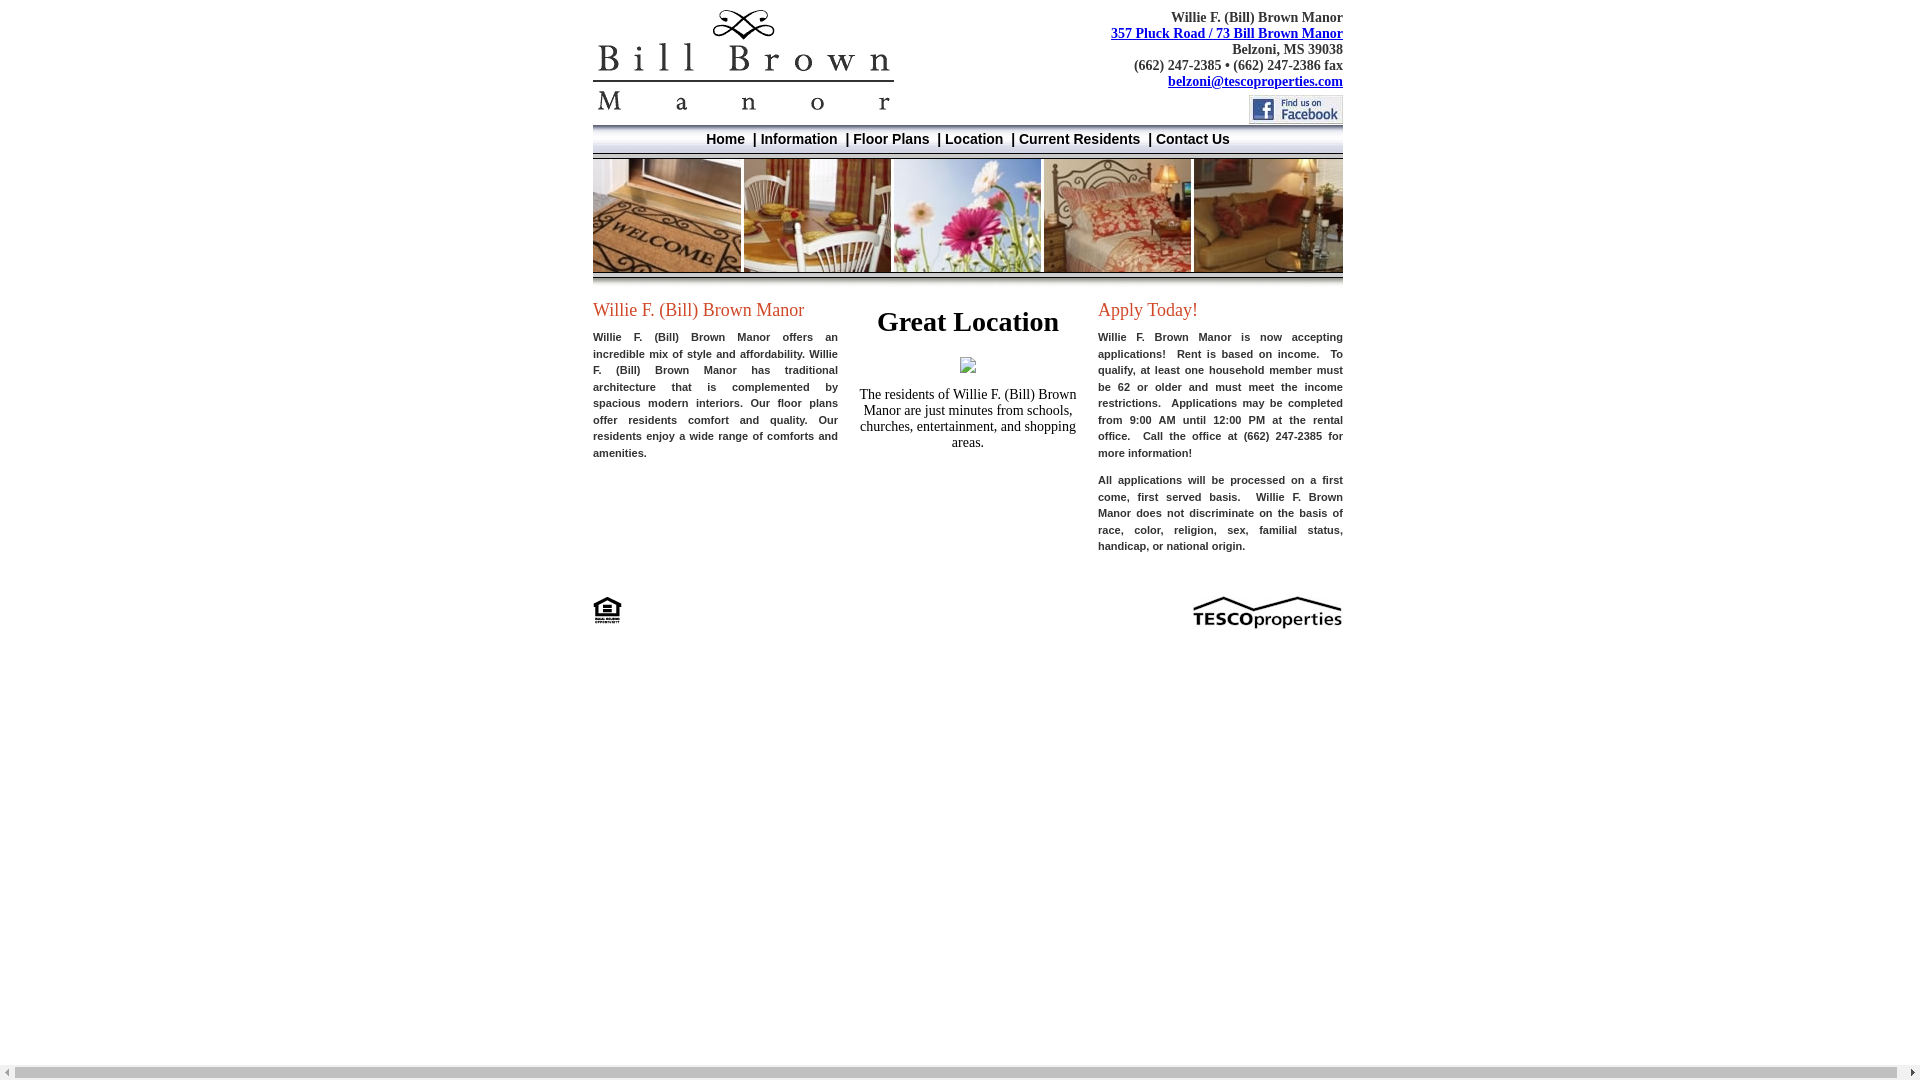 This screenshot has height=1080, width=1920. Describe the element at coordinates (1080, 138) in the screenshot. I see `Current Residents` at that location.